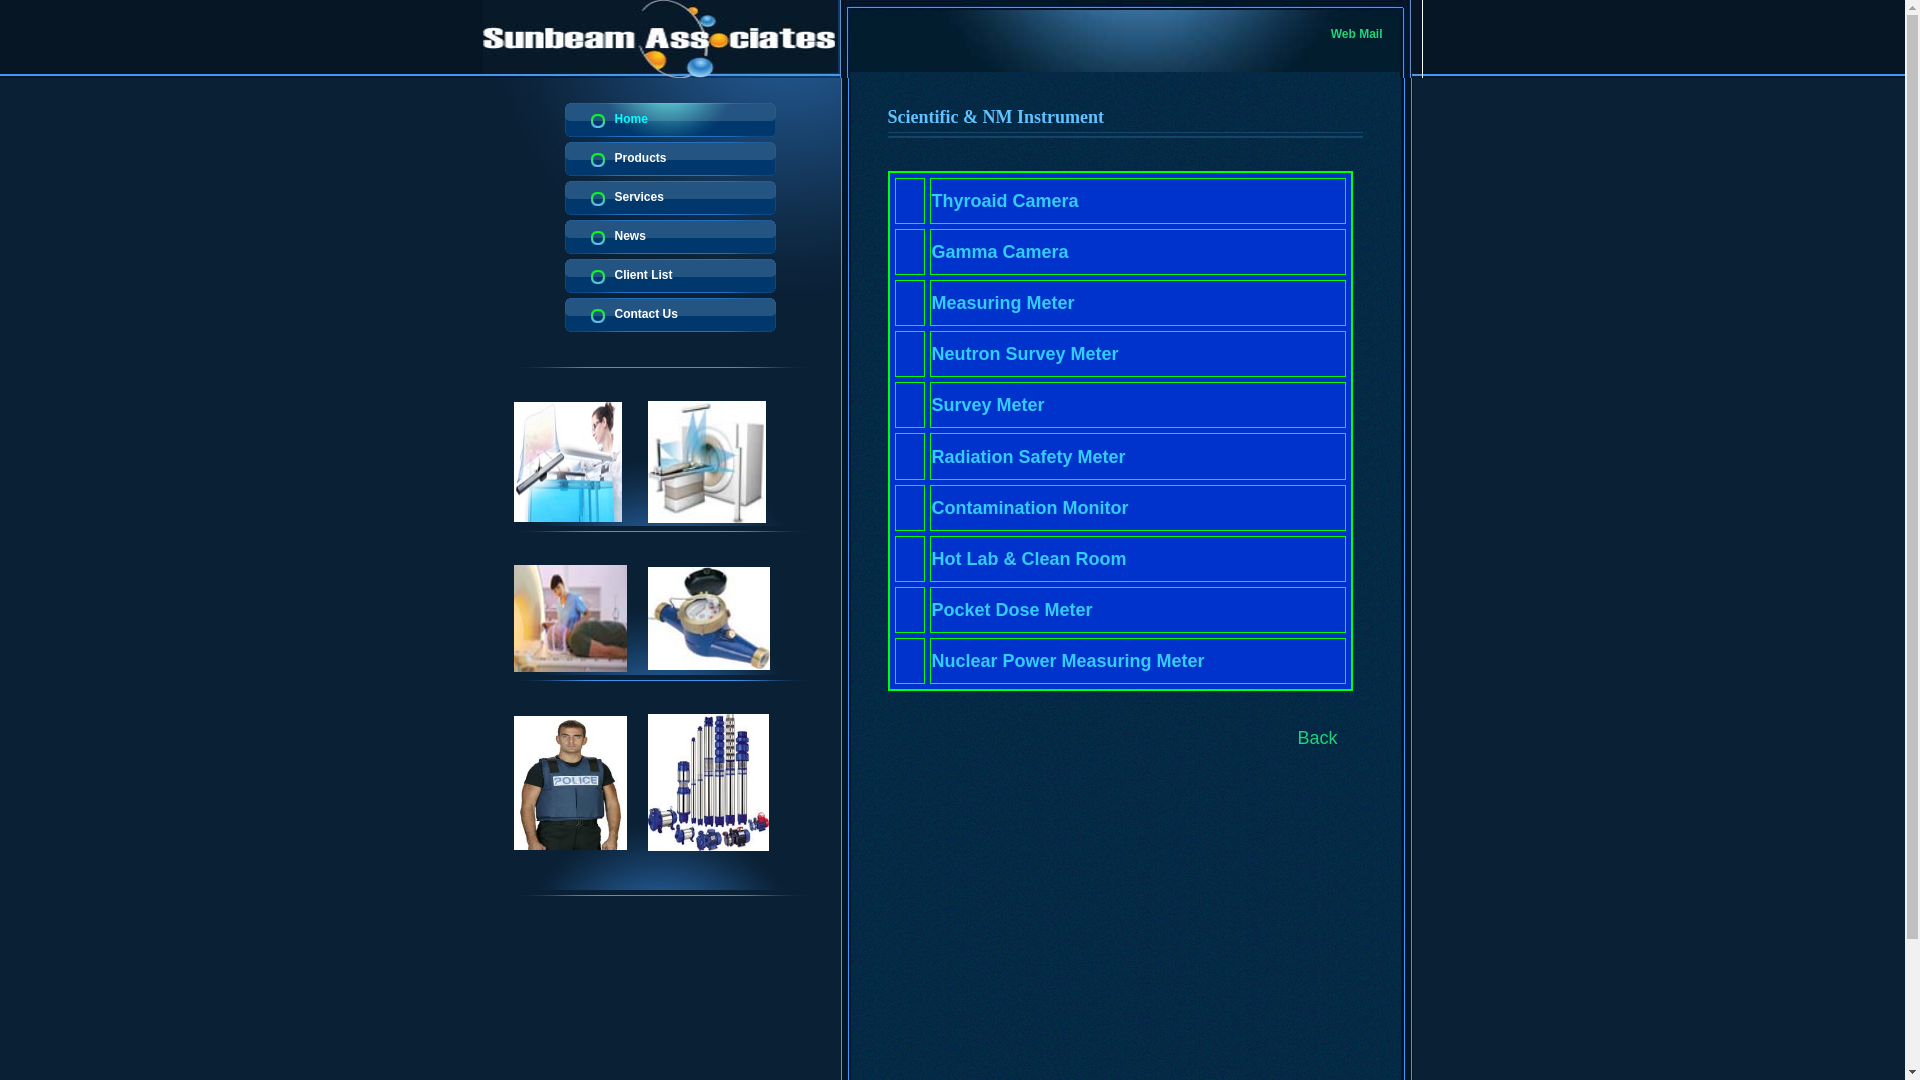 The height and width of the screenshot is (1080, 1920). What do you see at coordinates (670, 198) in the screenshot?
I see `Services` at bounding box center [670, 198].